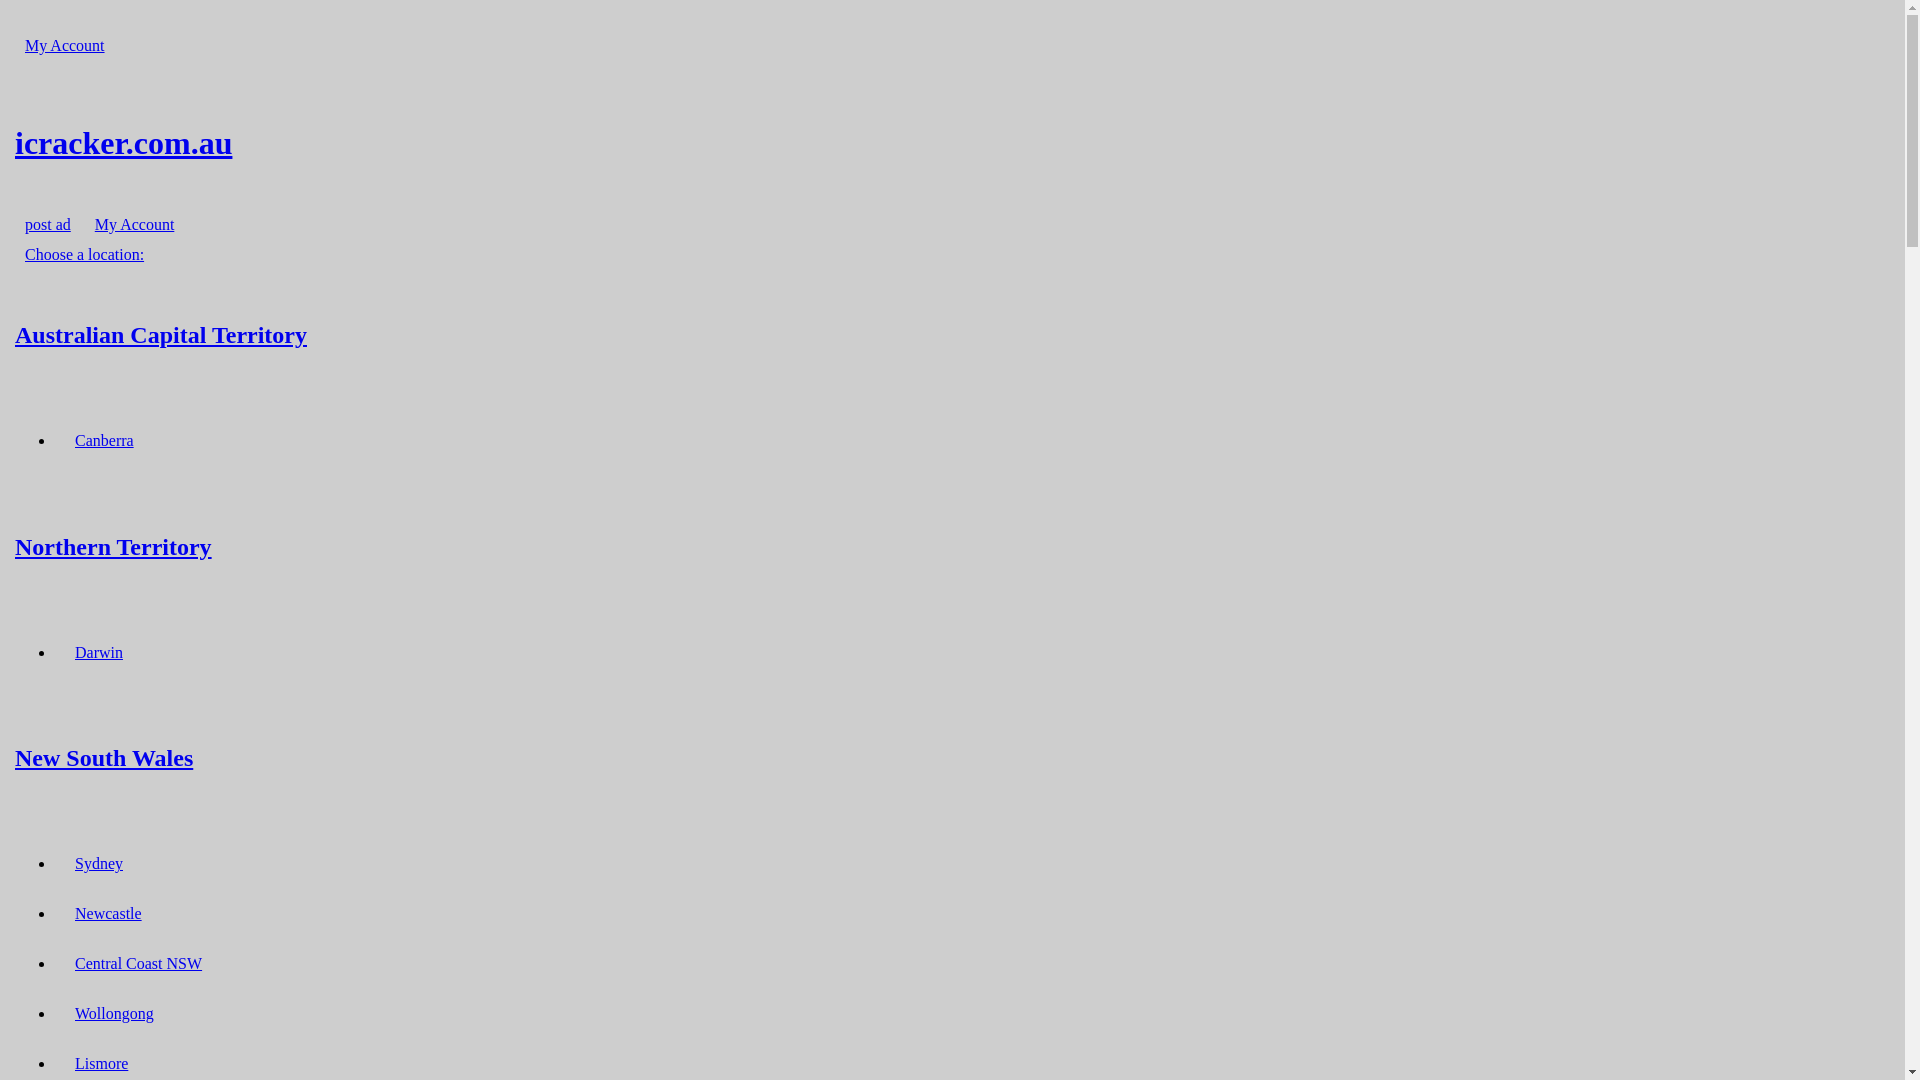  What do you see at coordinates (99, 864) in the screenshot?
I see `Sydney` at bounding box center [99, 864].